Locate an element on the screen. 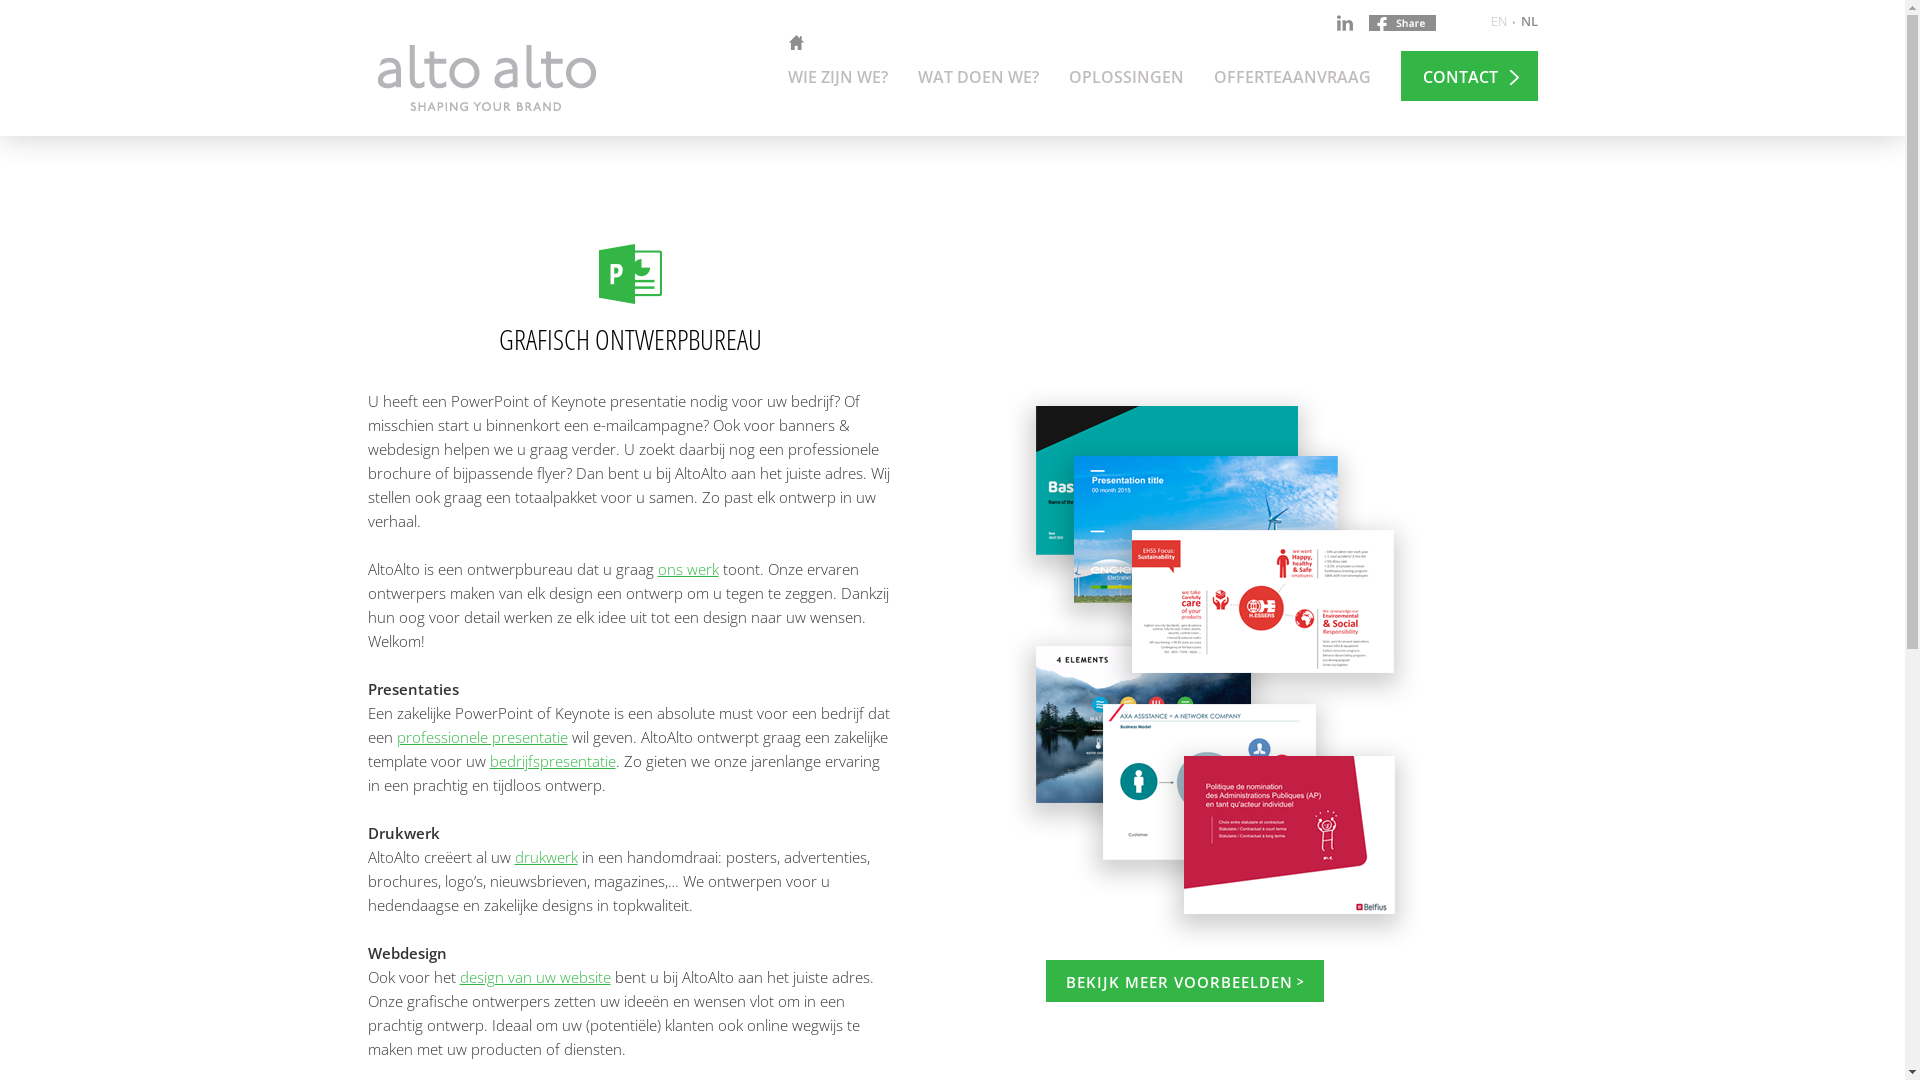 Image resolution: width=1920 pixels, height=1080 pixels. Grafisch ontwerpbureau is located at coordinates (486, 208).